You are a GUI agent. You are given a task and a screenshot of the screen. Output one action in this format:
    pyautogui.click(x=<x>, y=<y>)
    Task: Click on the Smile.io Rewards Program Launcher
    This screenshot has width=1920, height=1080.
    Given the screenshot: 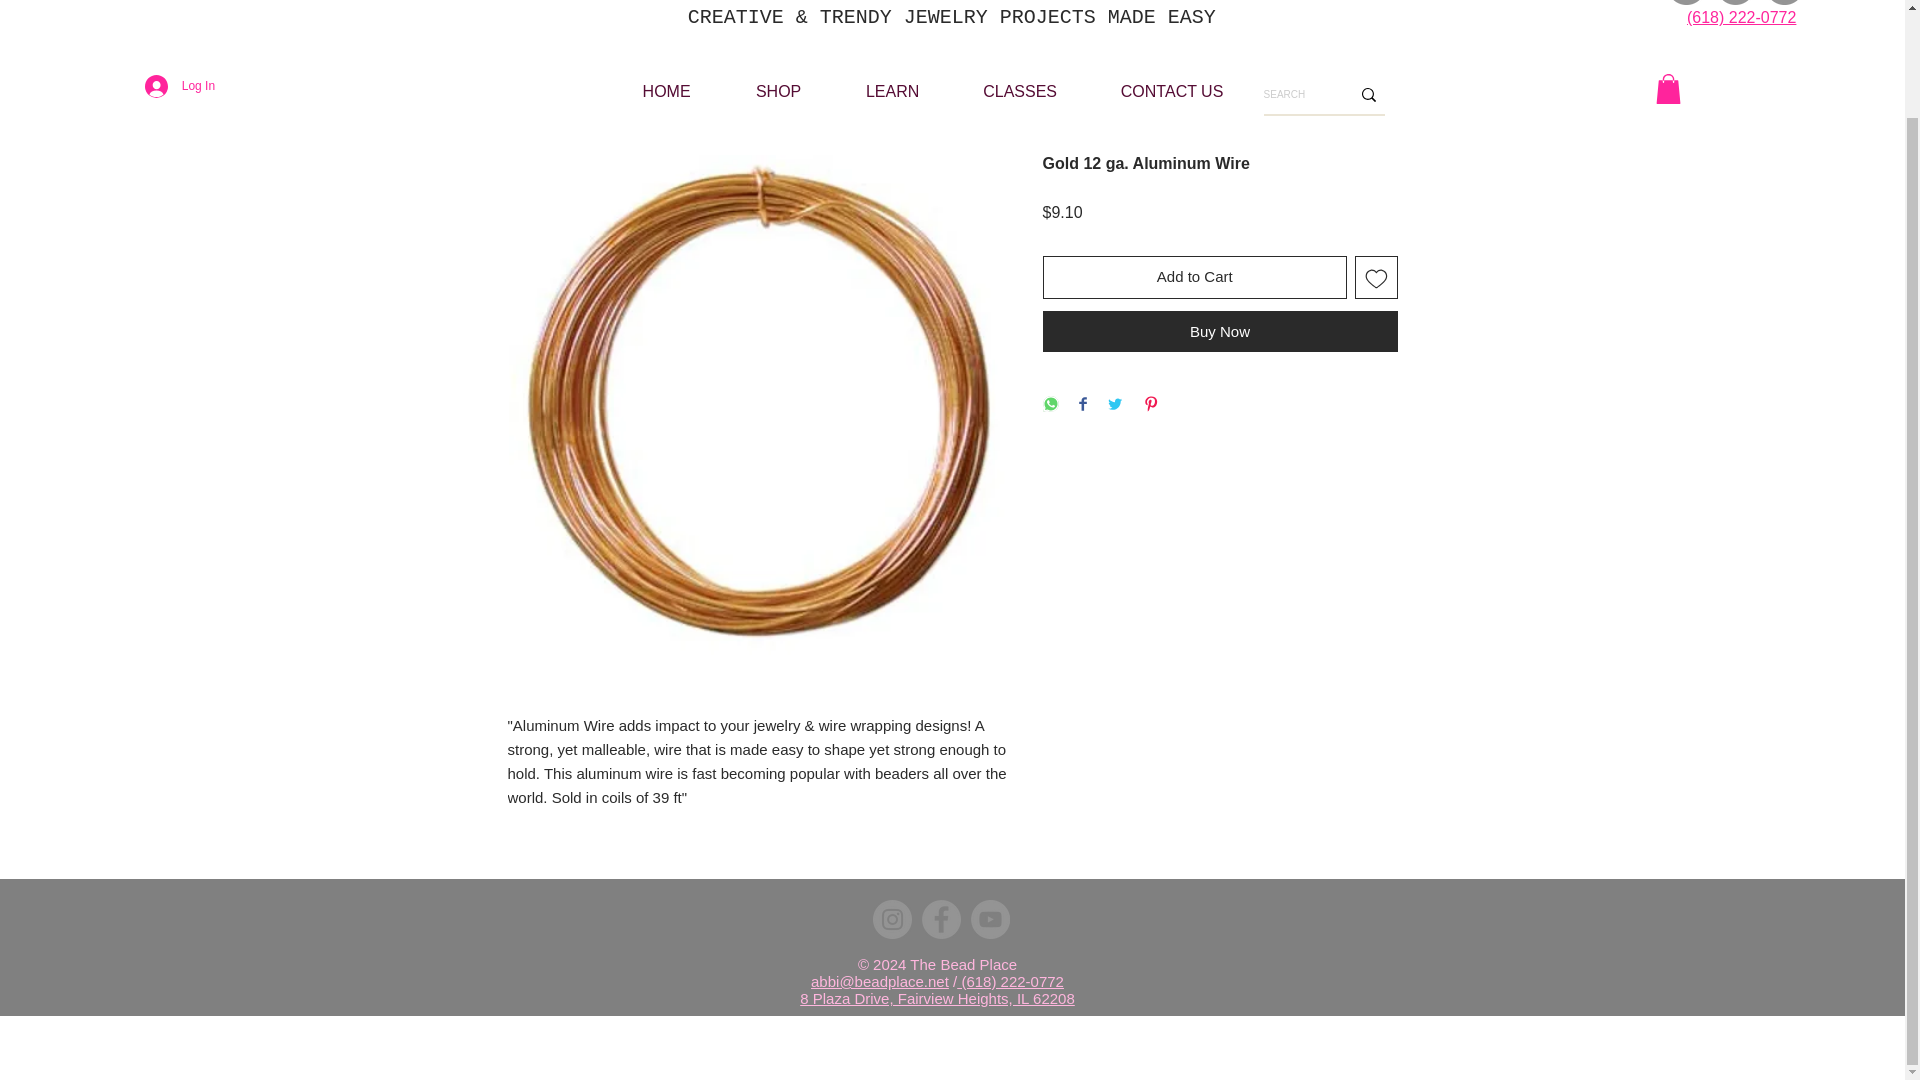 What is the action you would take?
    pyautogui.click(x=50, y=912)
    